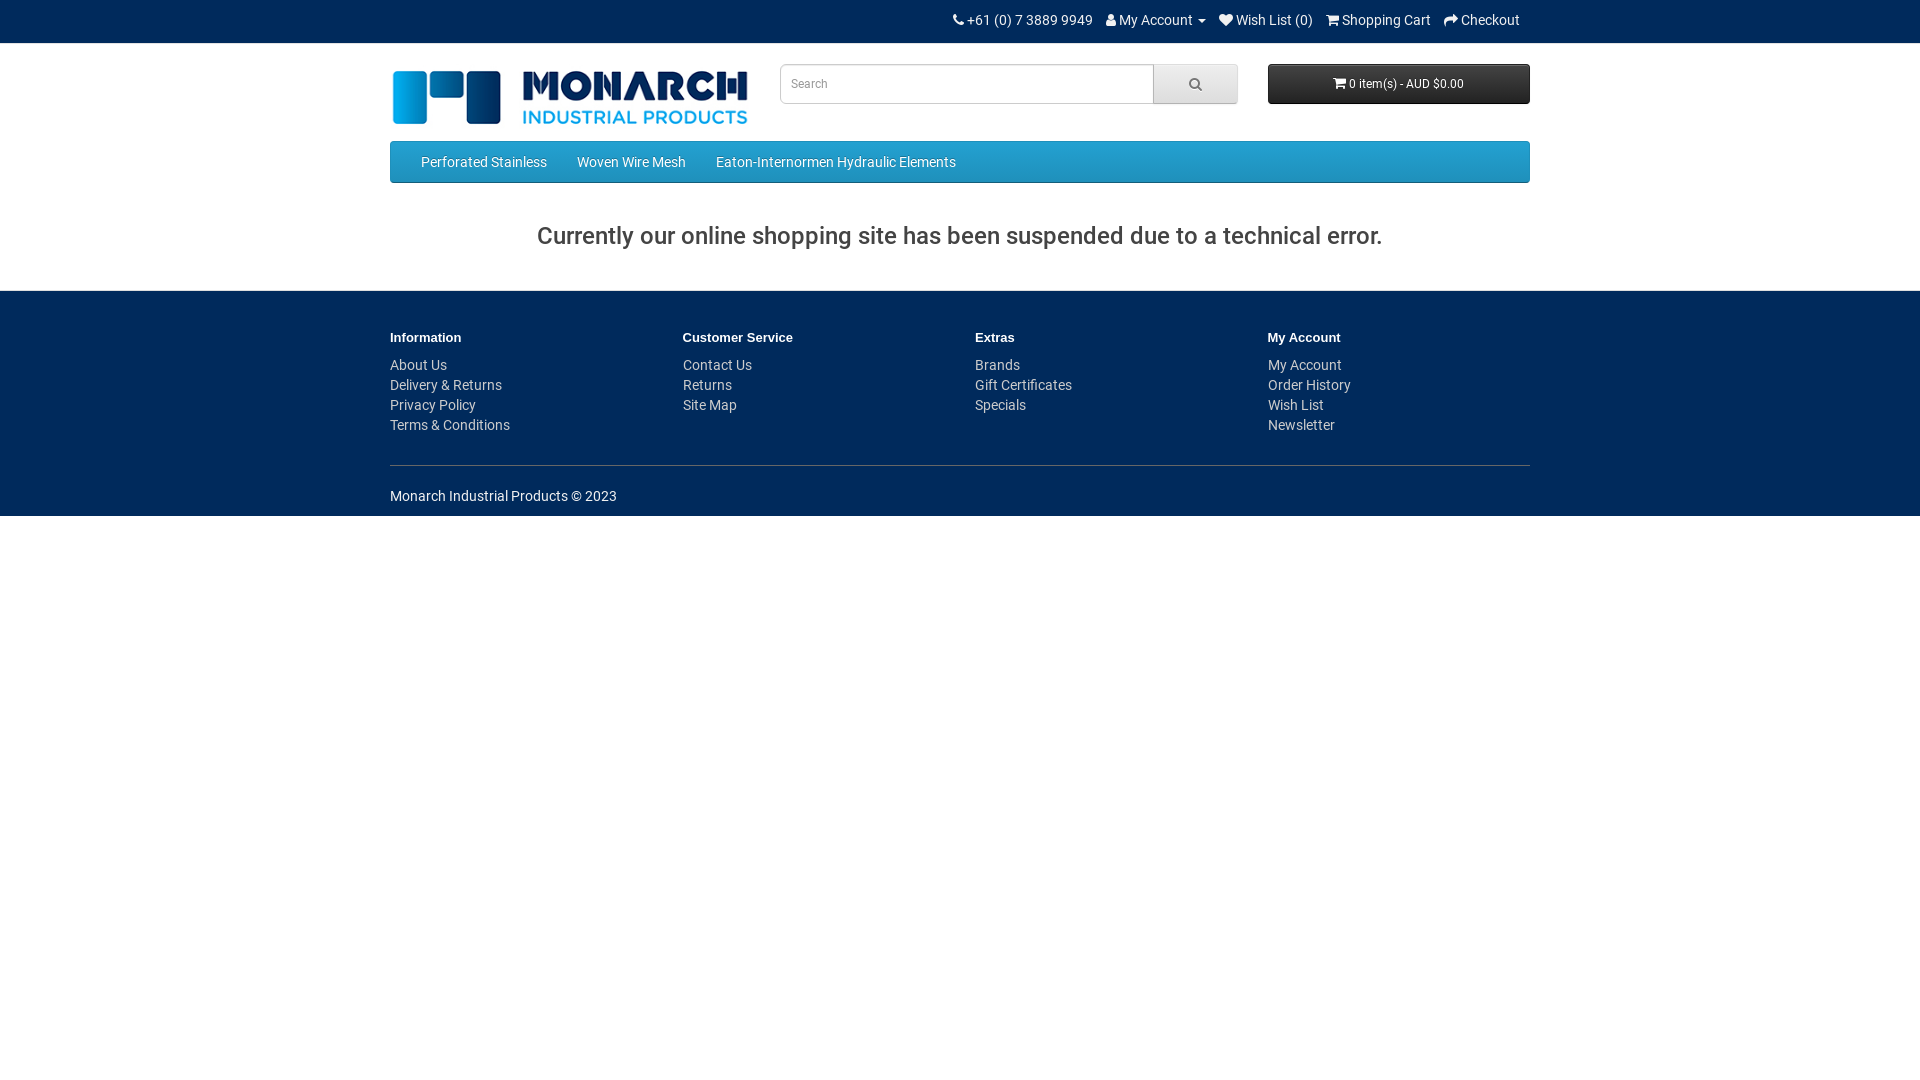 This screenshot has width=1920, height=1080. I want to click on Order History, so click(1310, 385).